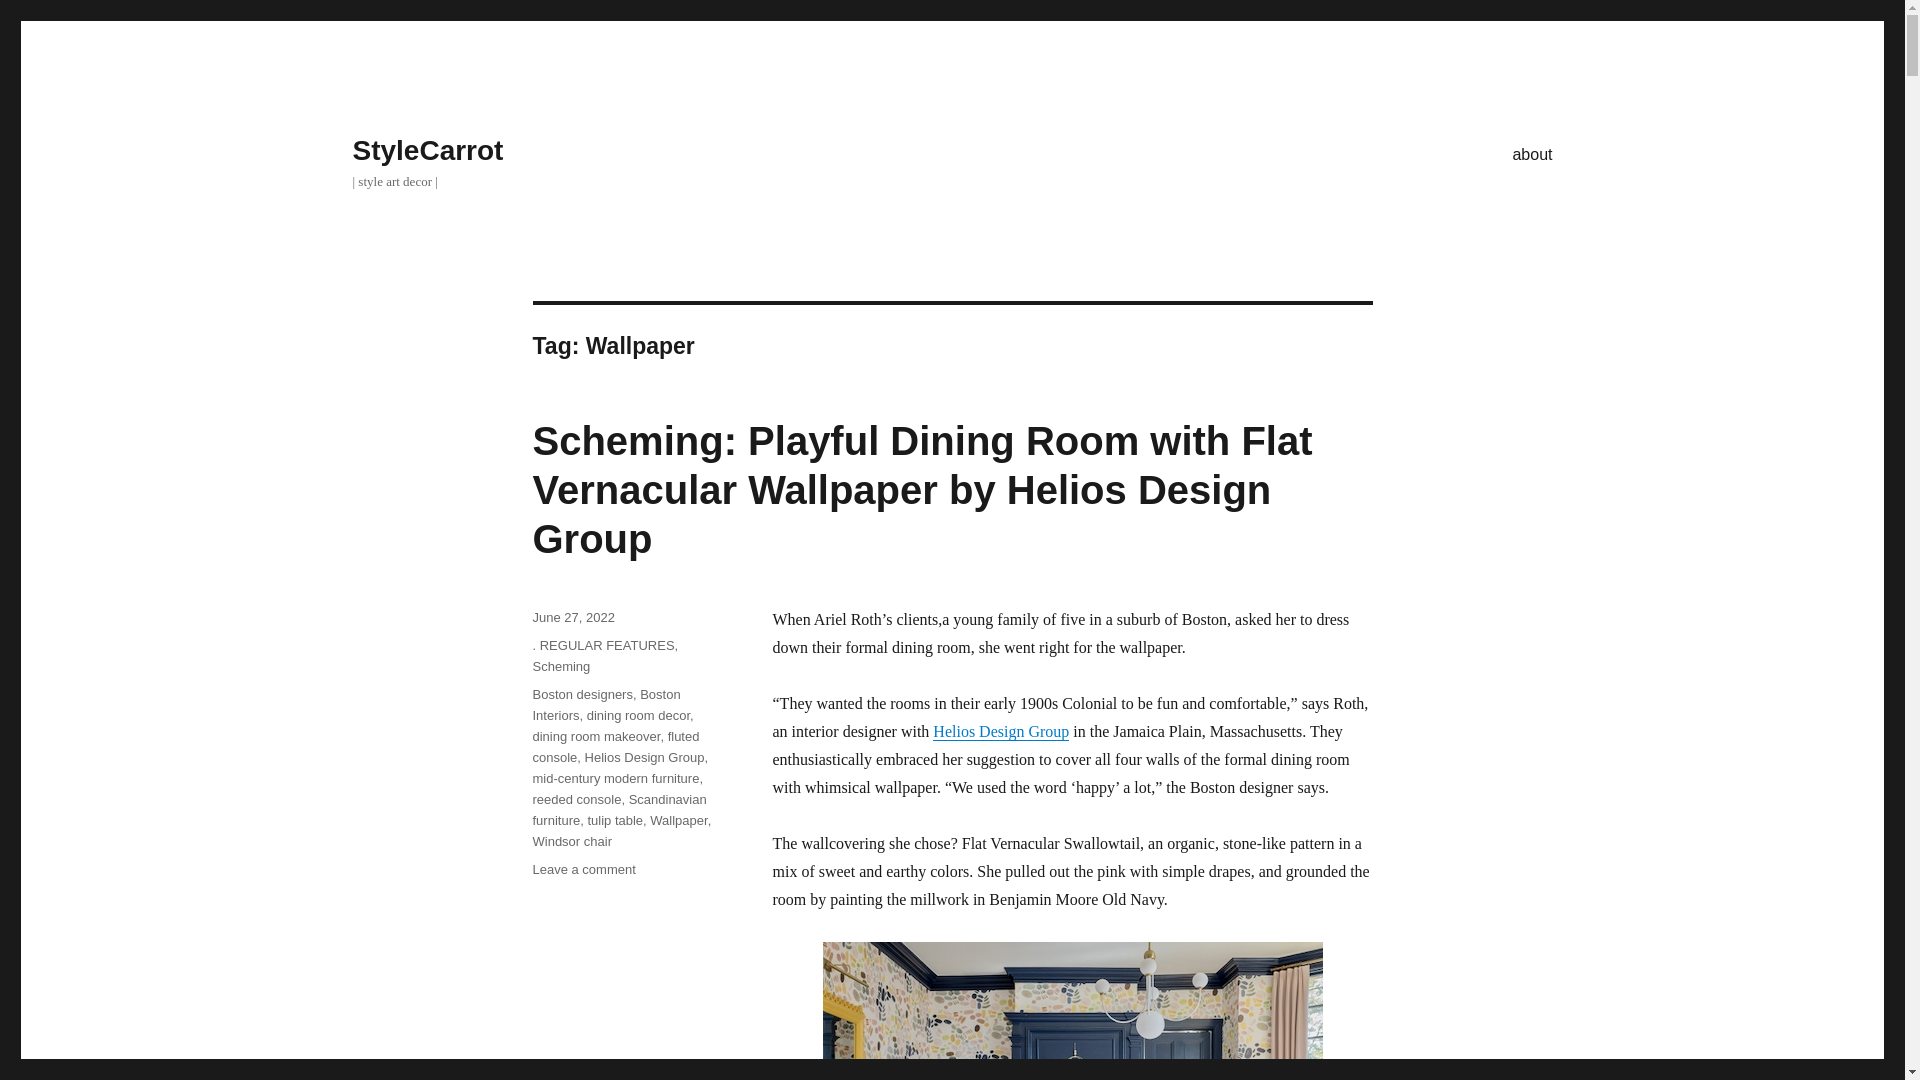 This screenshot has height=1080, width=1920. Describe the element at coordinates (1001, 730) in the screenshot. I see `Helios Design Group` at that location.